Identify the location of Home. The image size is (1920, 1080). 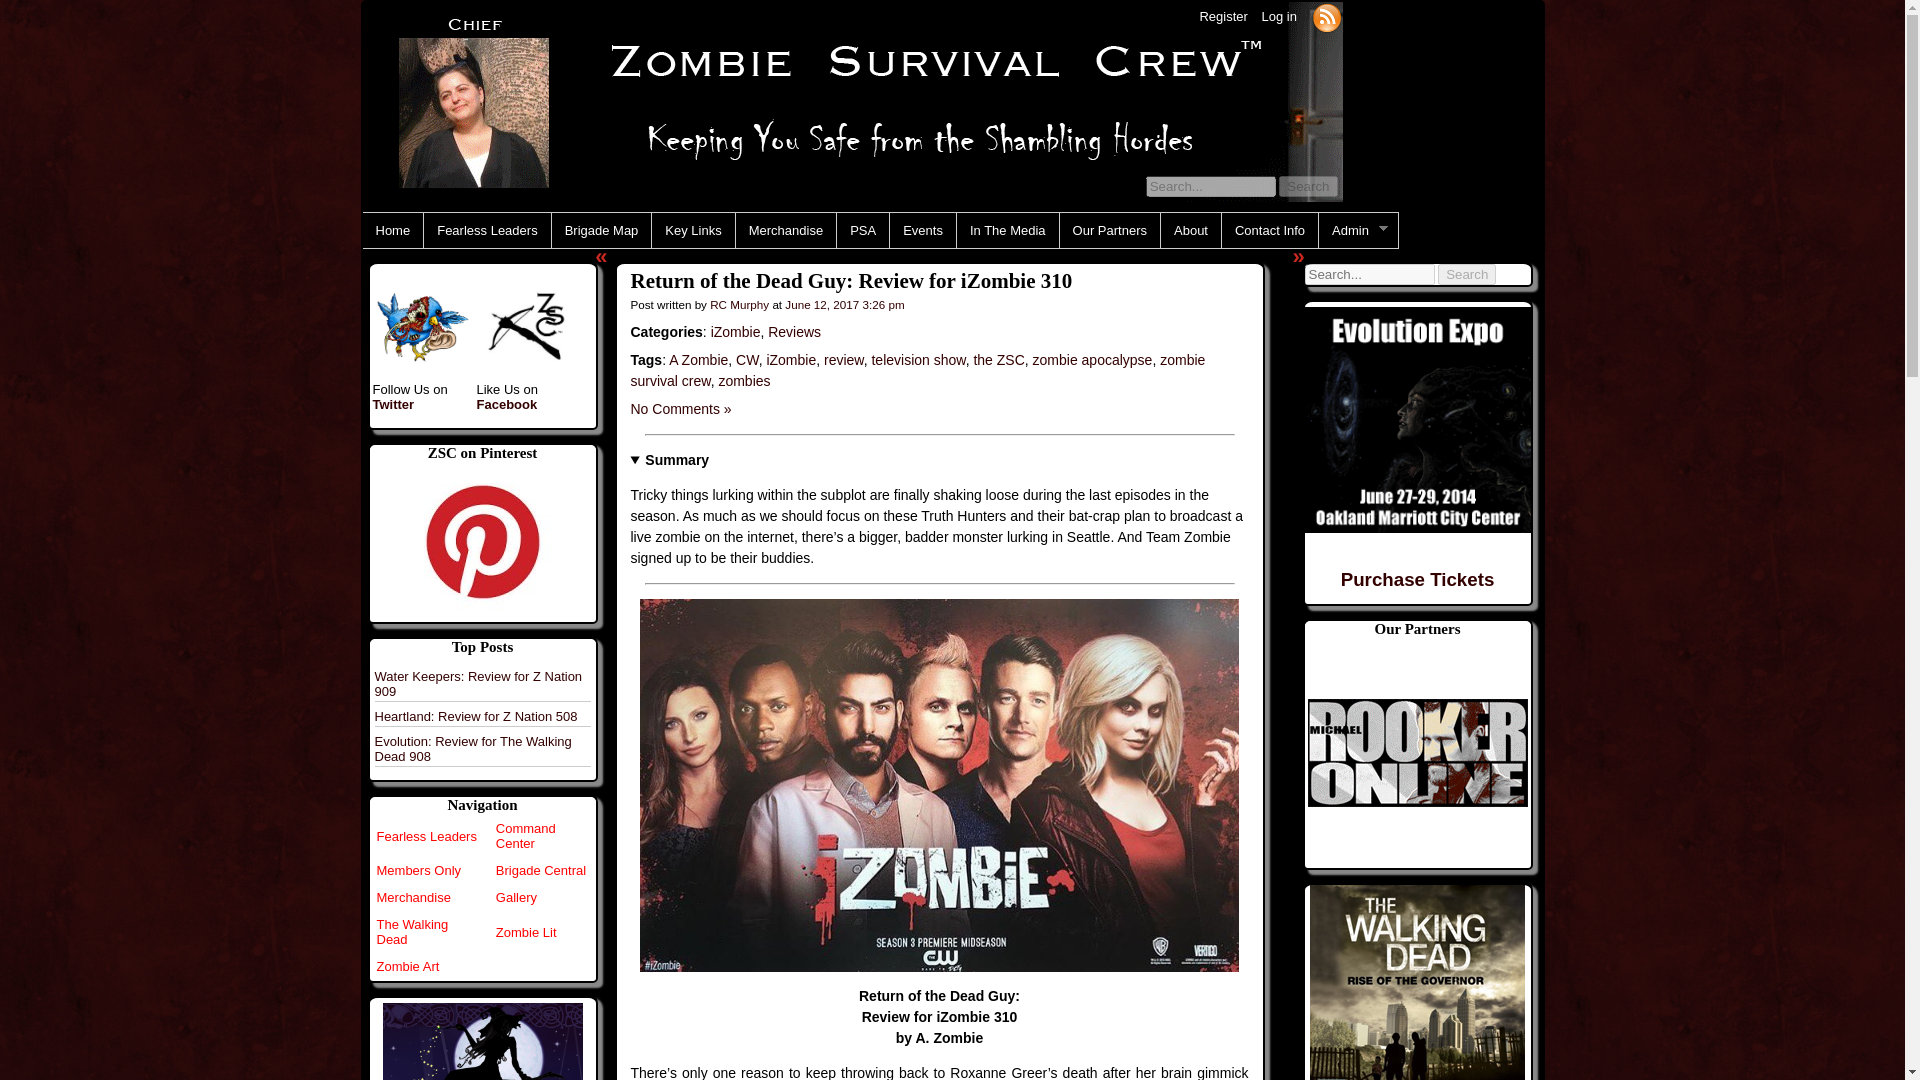
(392, 230).